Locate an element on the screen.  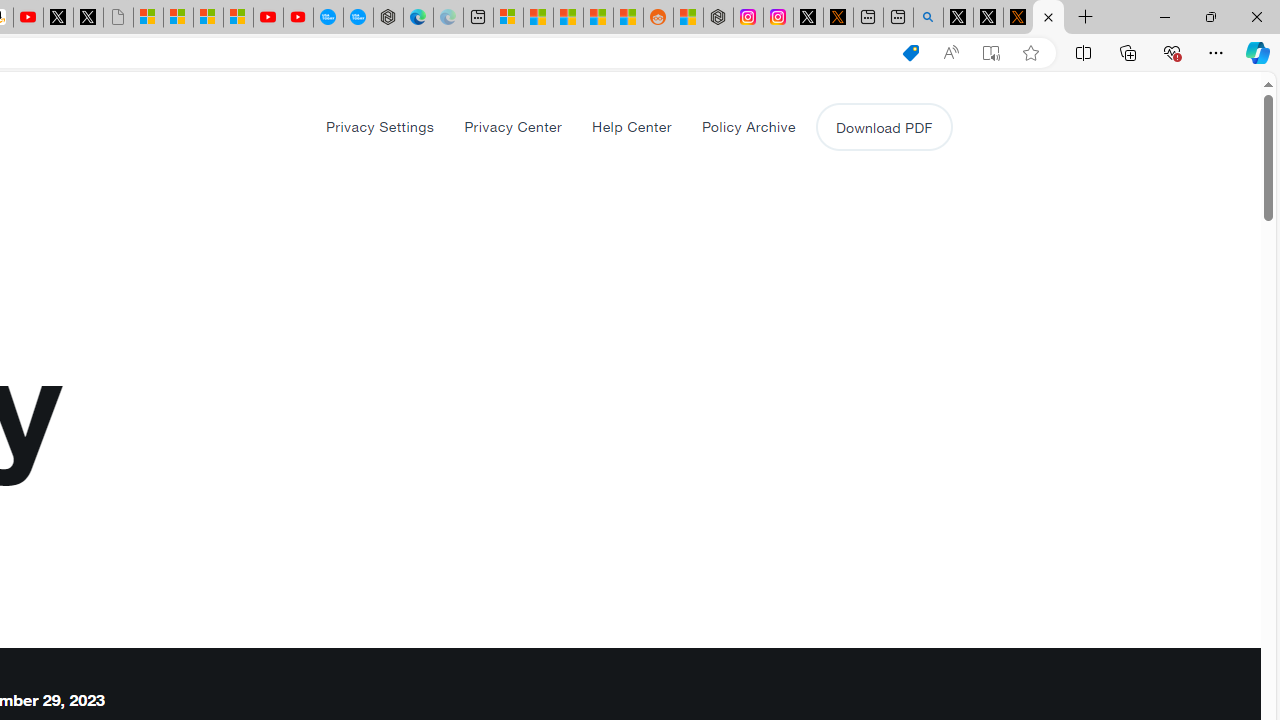
Split screen is located at coordinates (1083, 52).